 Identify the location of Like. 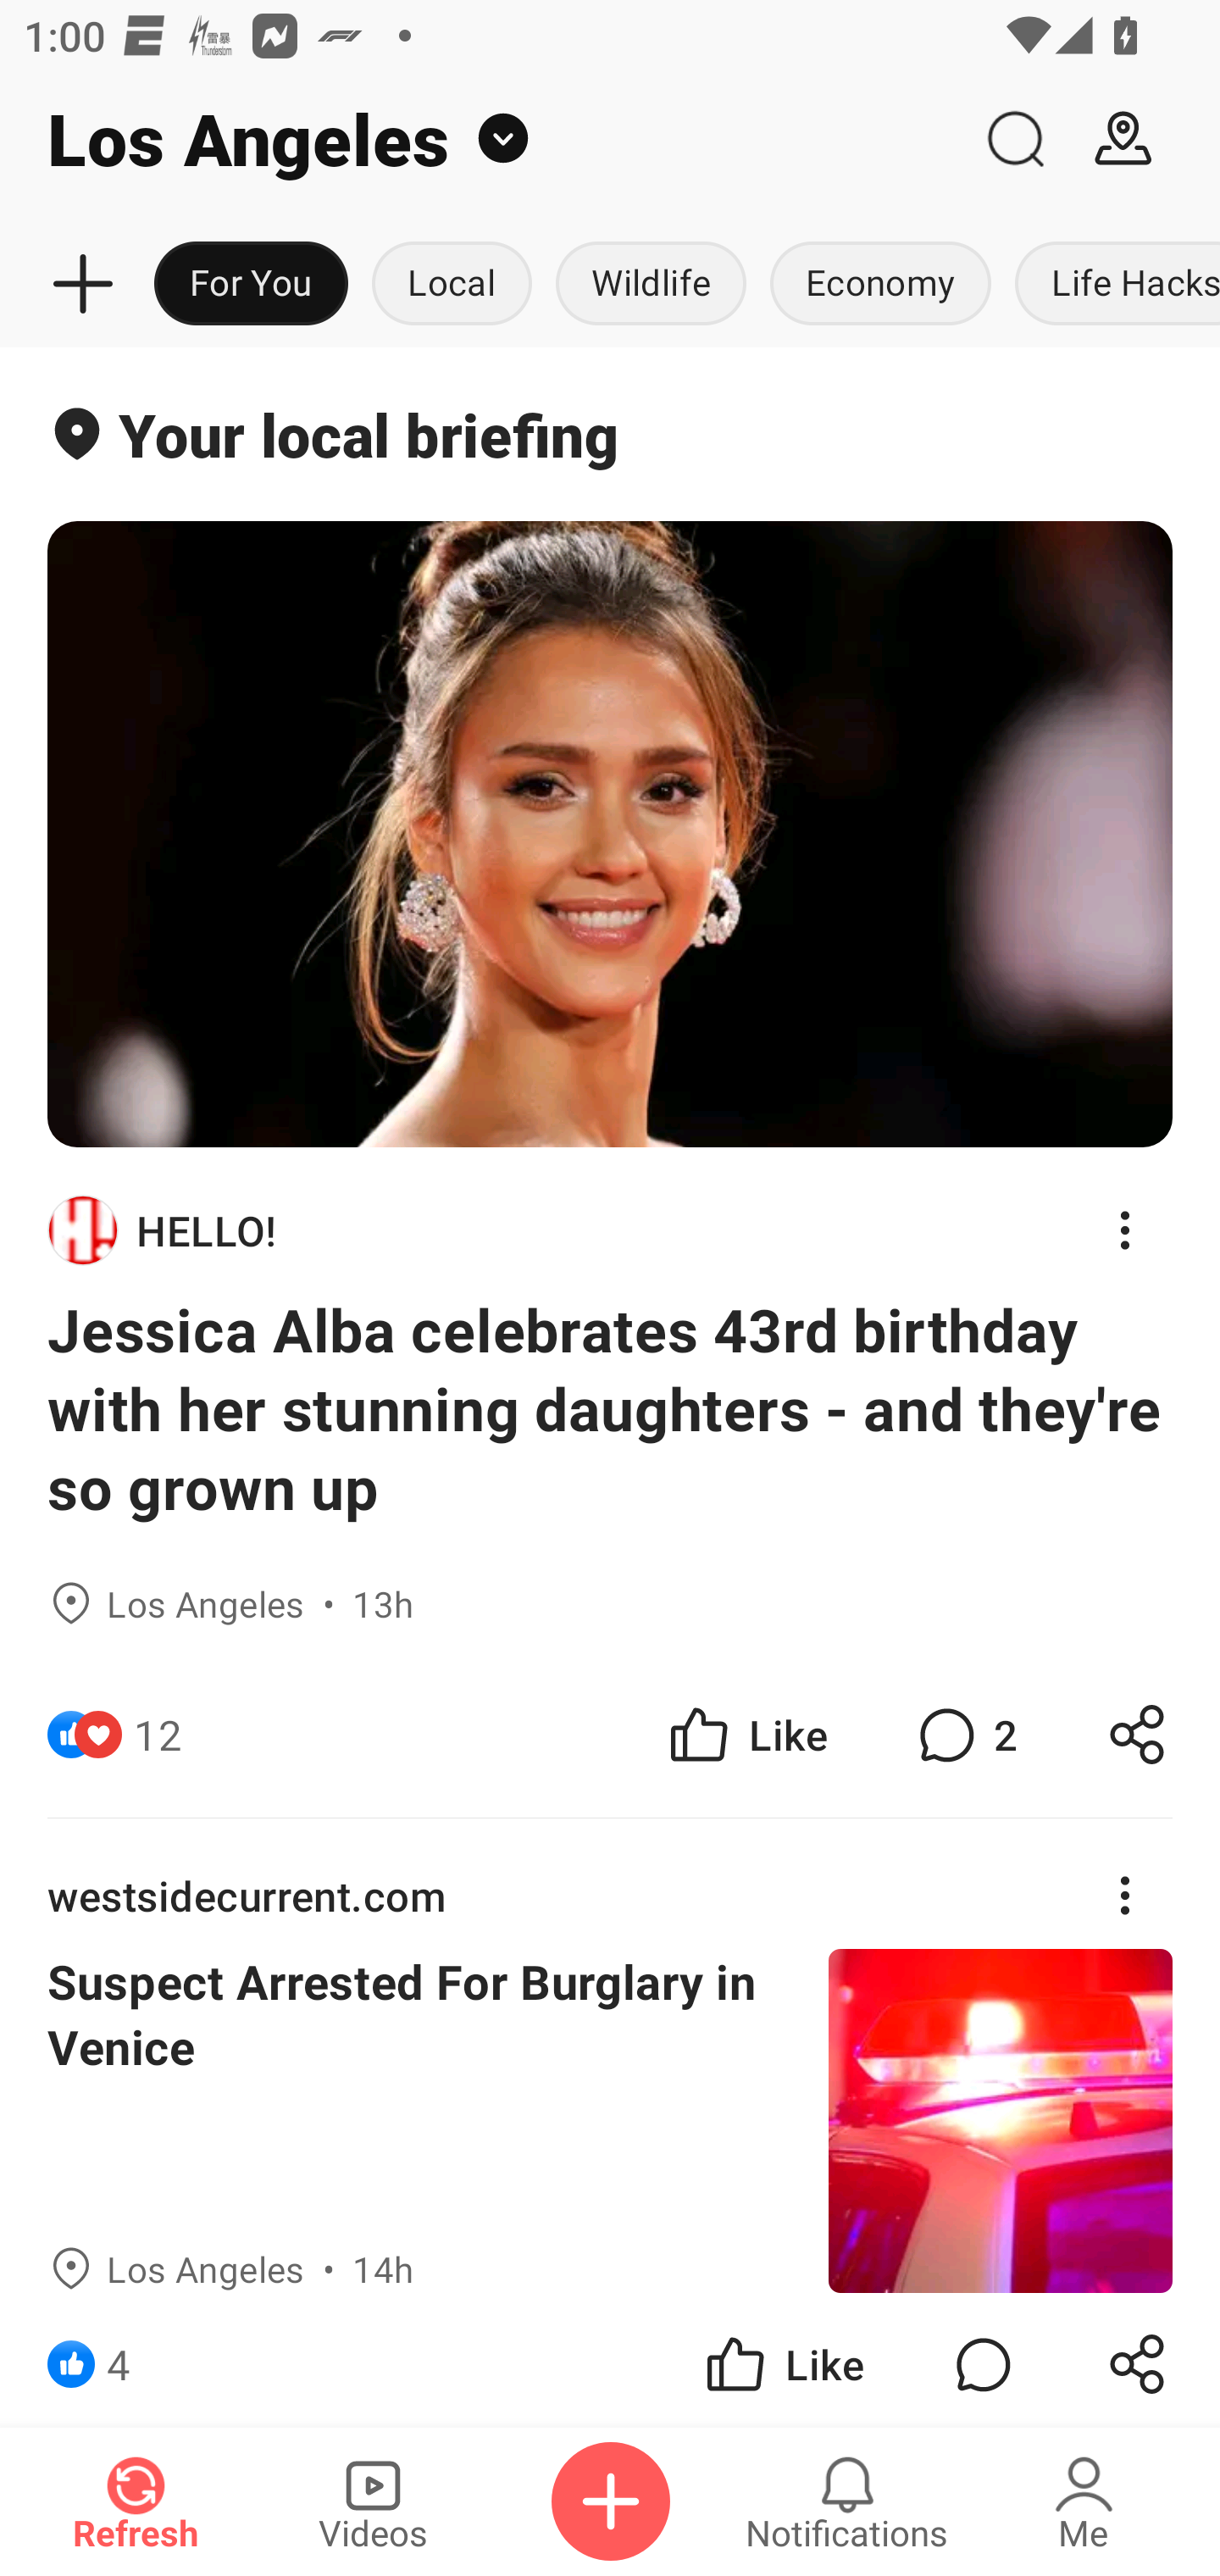
(746, 1735).